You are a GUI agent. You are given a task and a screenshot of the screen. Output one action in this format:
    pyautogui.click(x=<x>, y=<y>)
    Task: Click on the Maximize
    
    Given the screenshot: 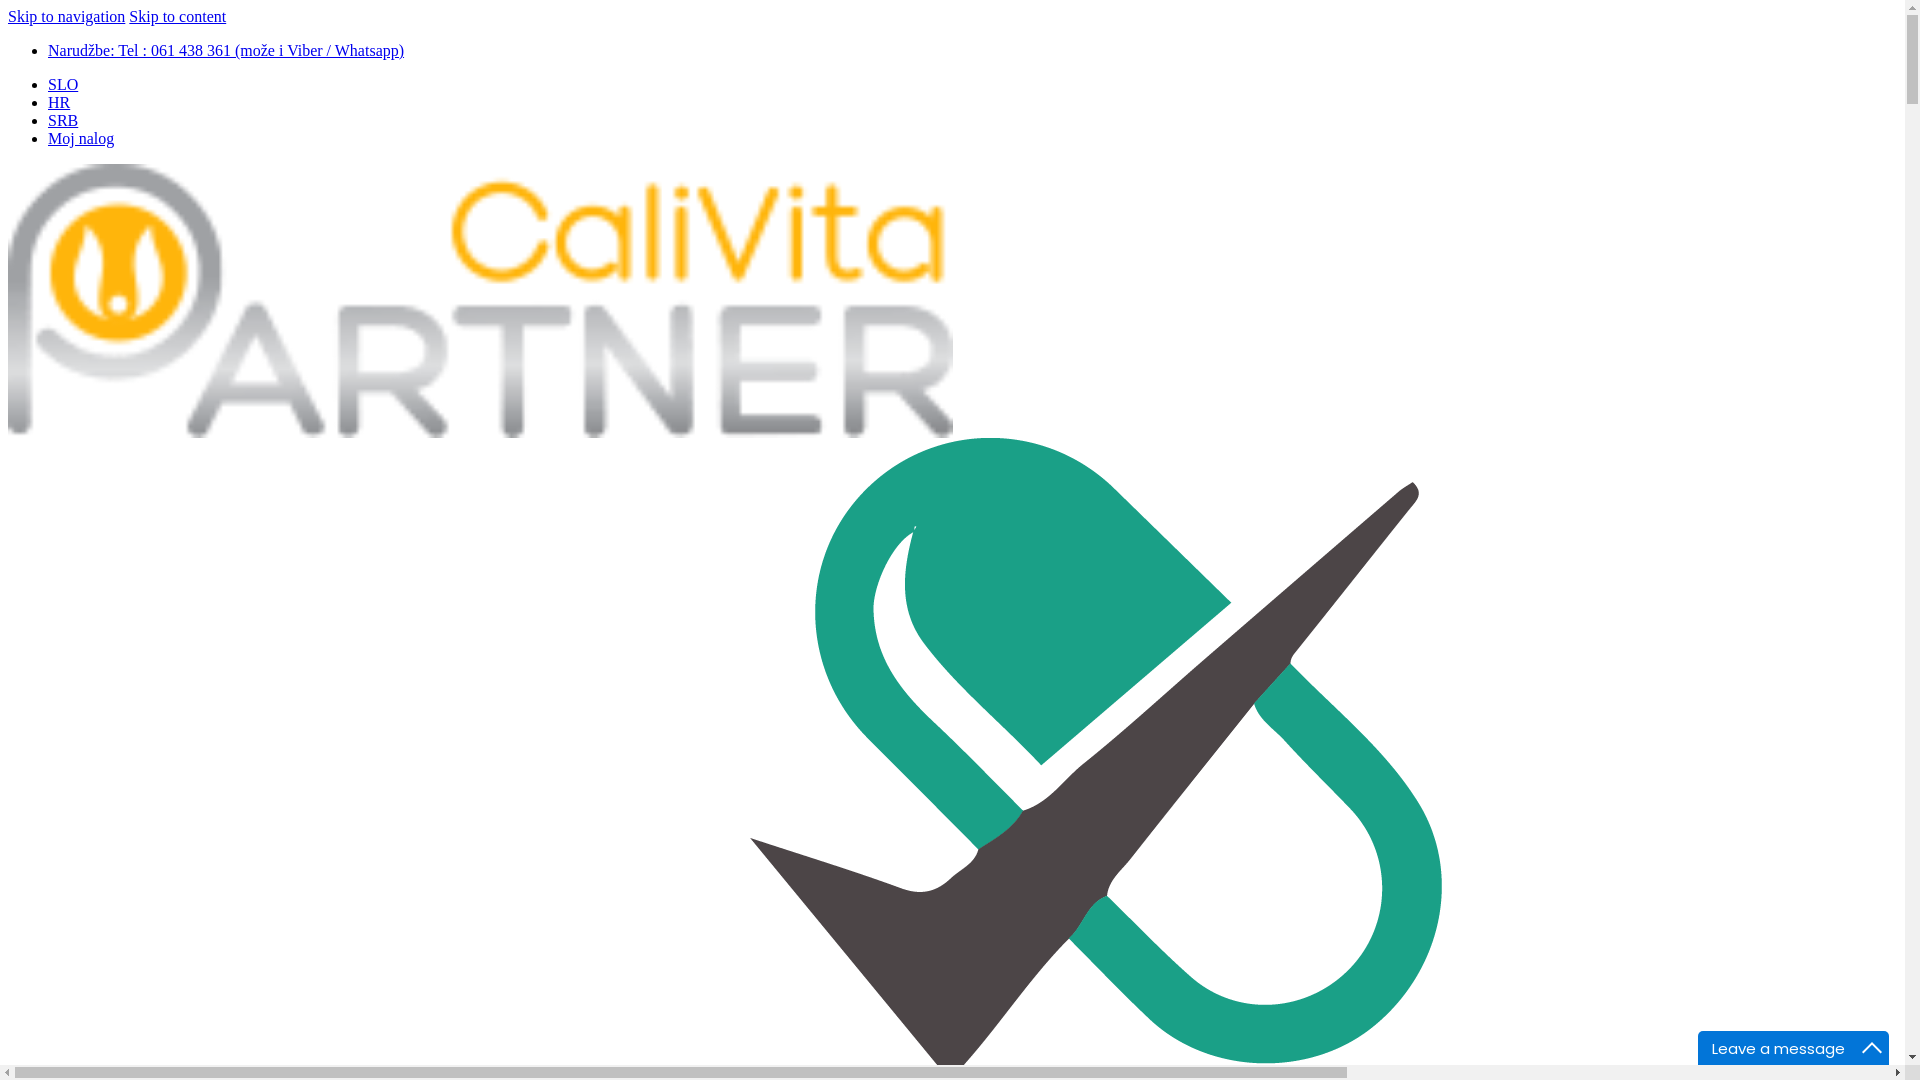 What is the action you would take?
    pyautogui.click(x=1872, y=1048)
    